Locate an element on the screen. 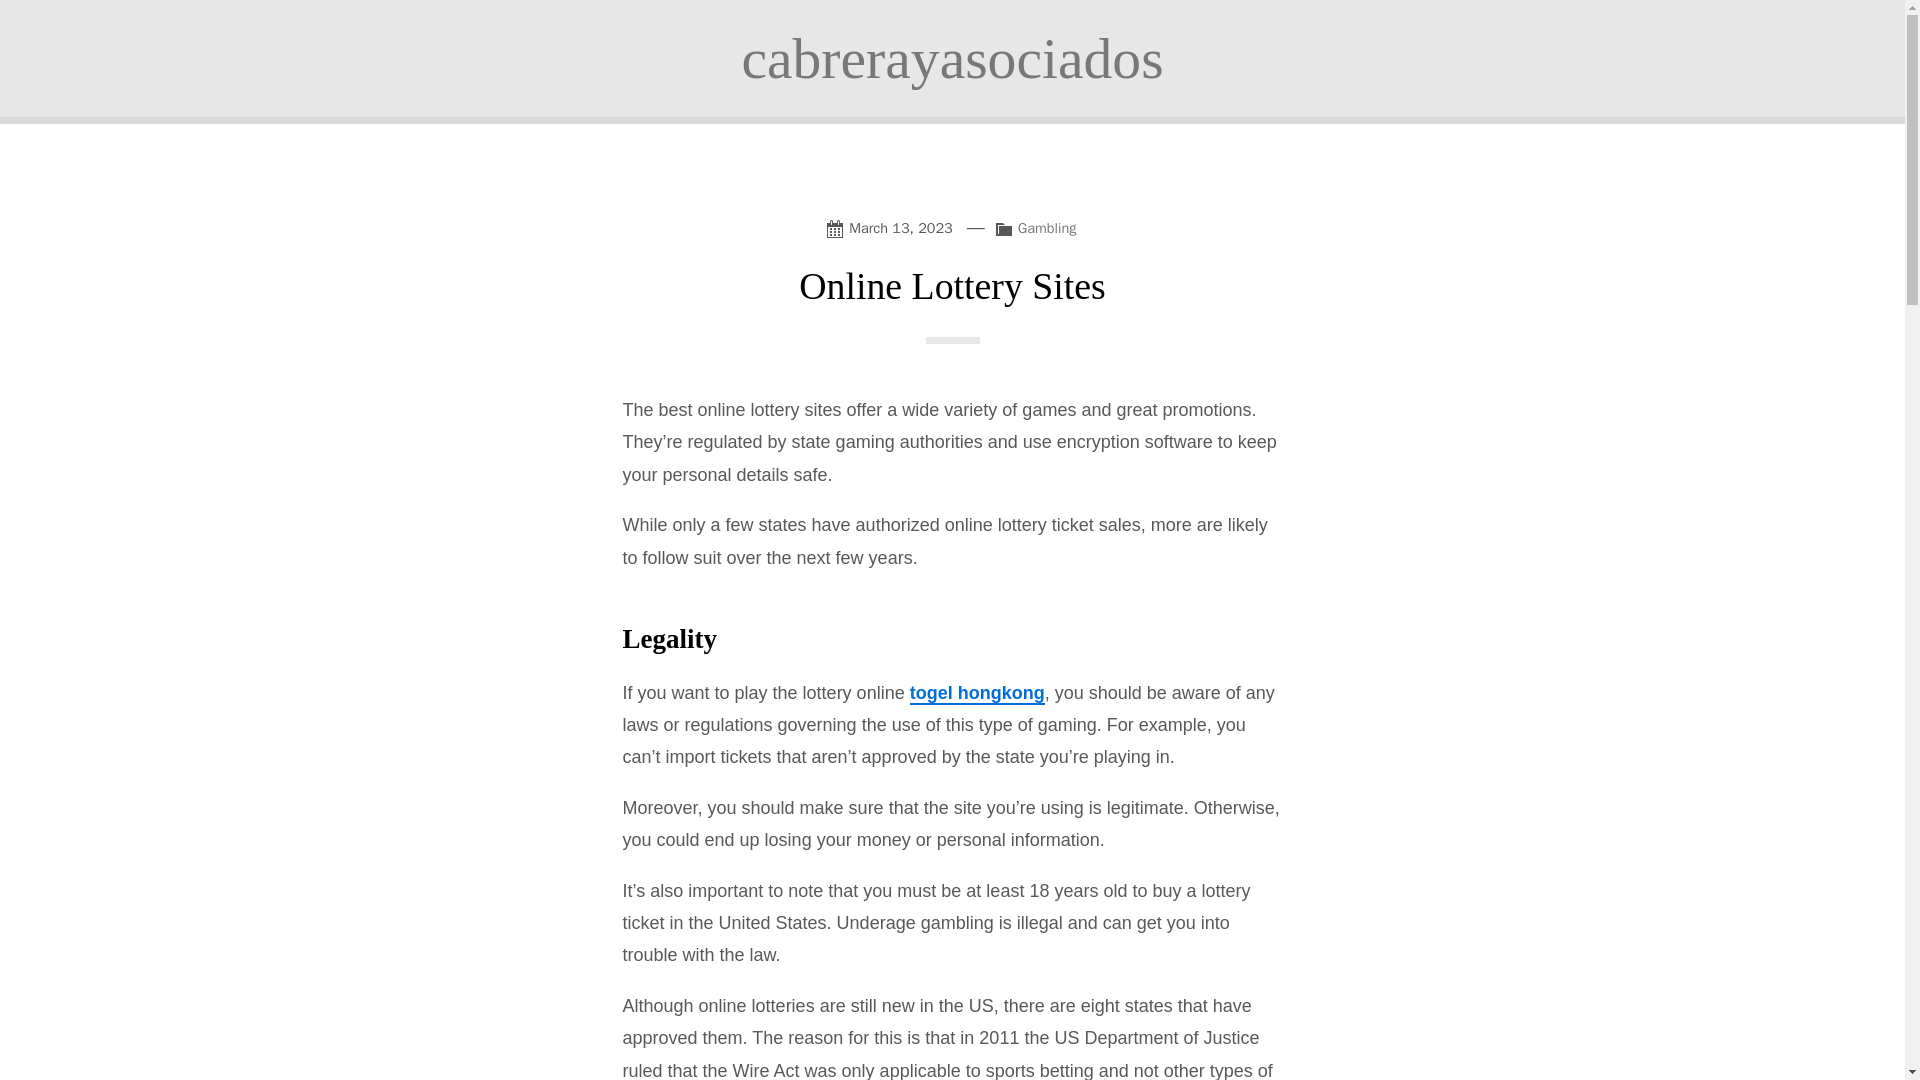  togel hongkong is located at coordinates (977, 694).